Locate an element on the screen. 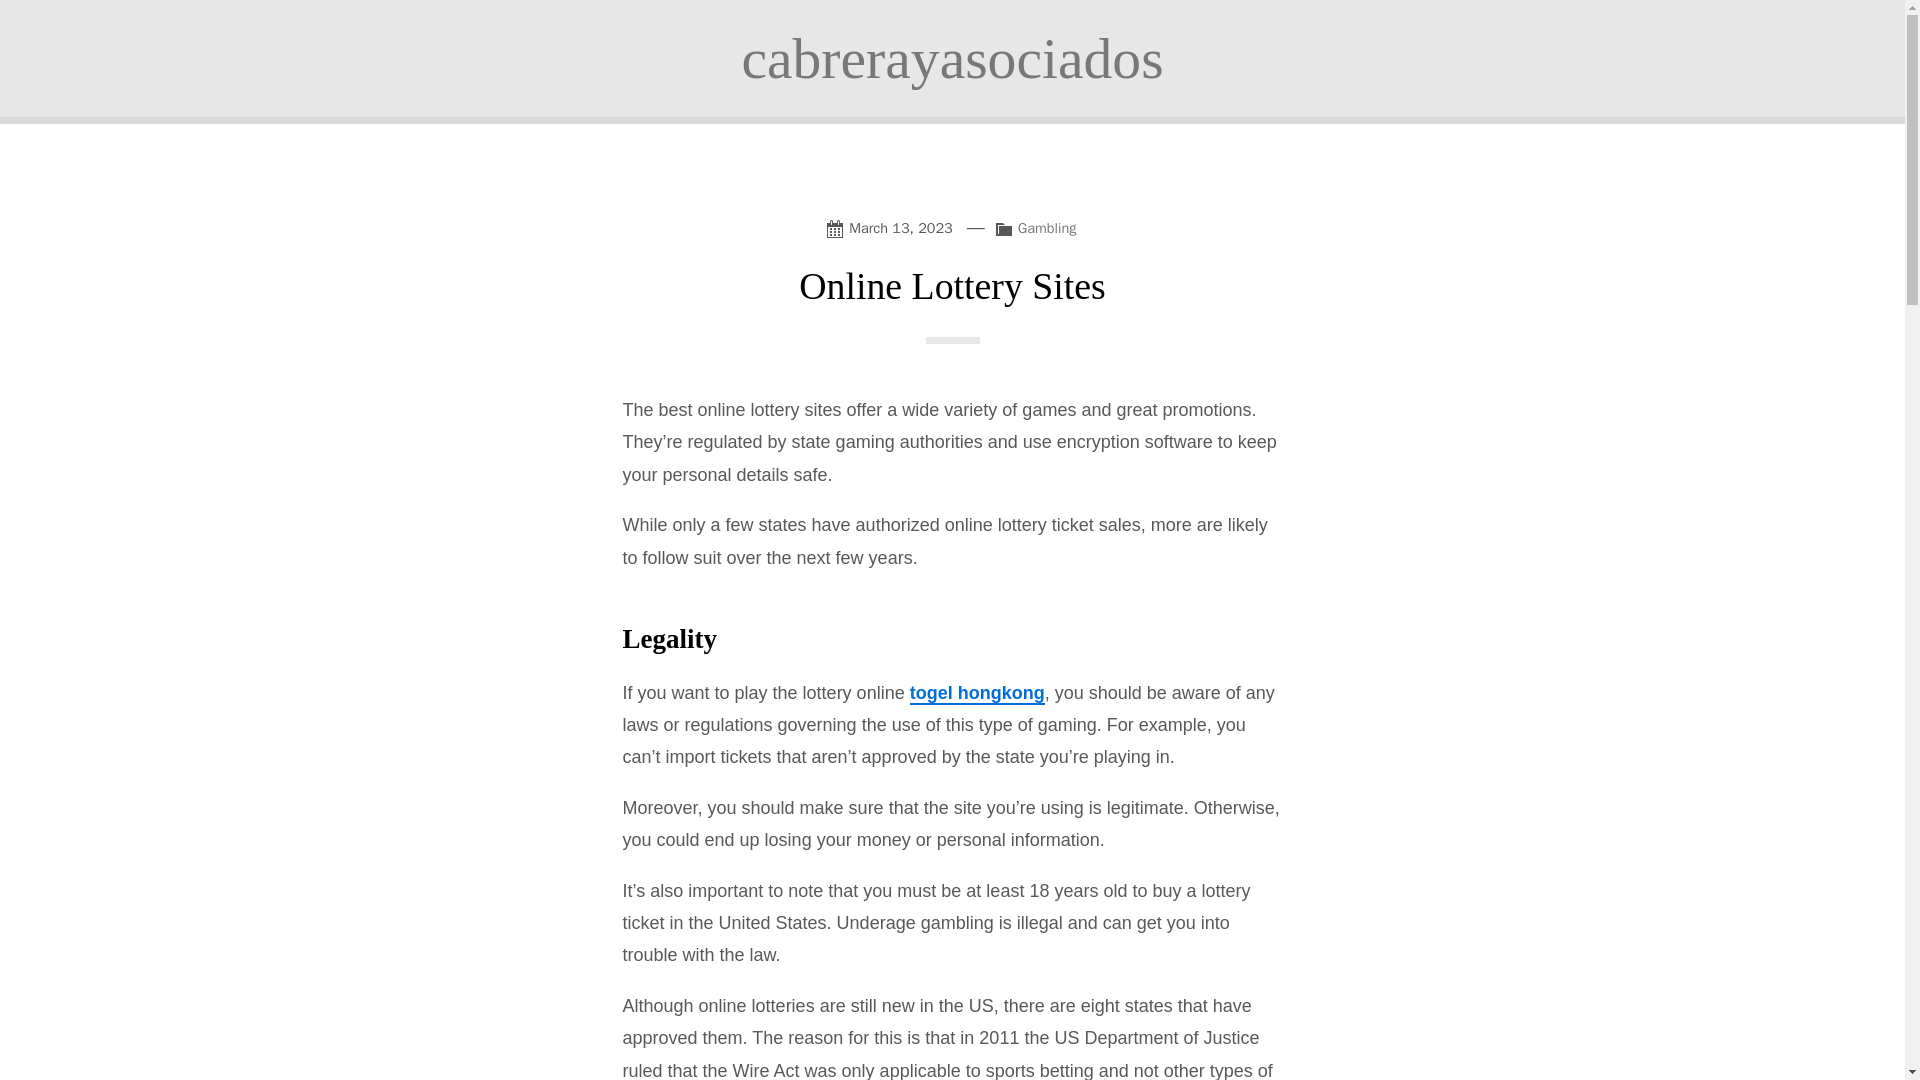  togel hongkong is located at coordinates (977, 694).